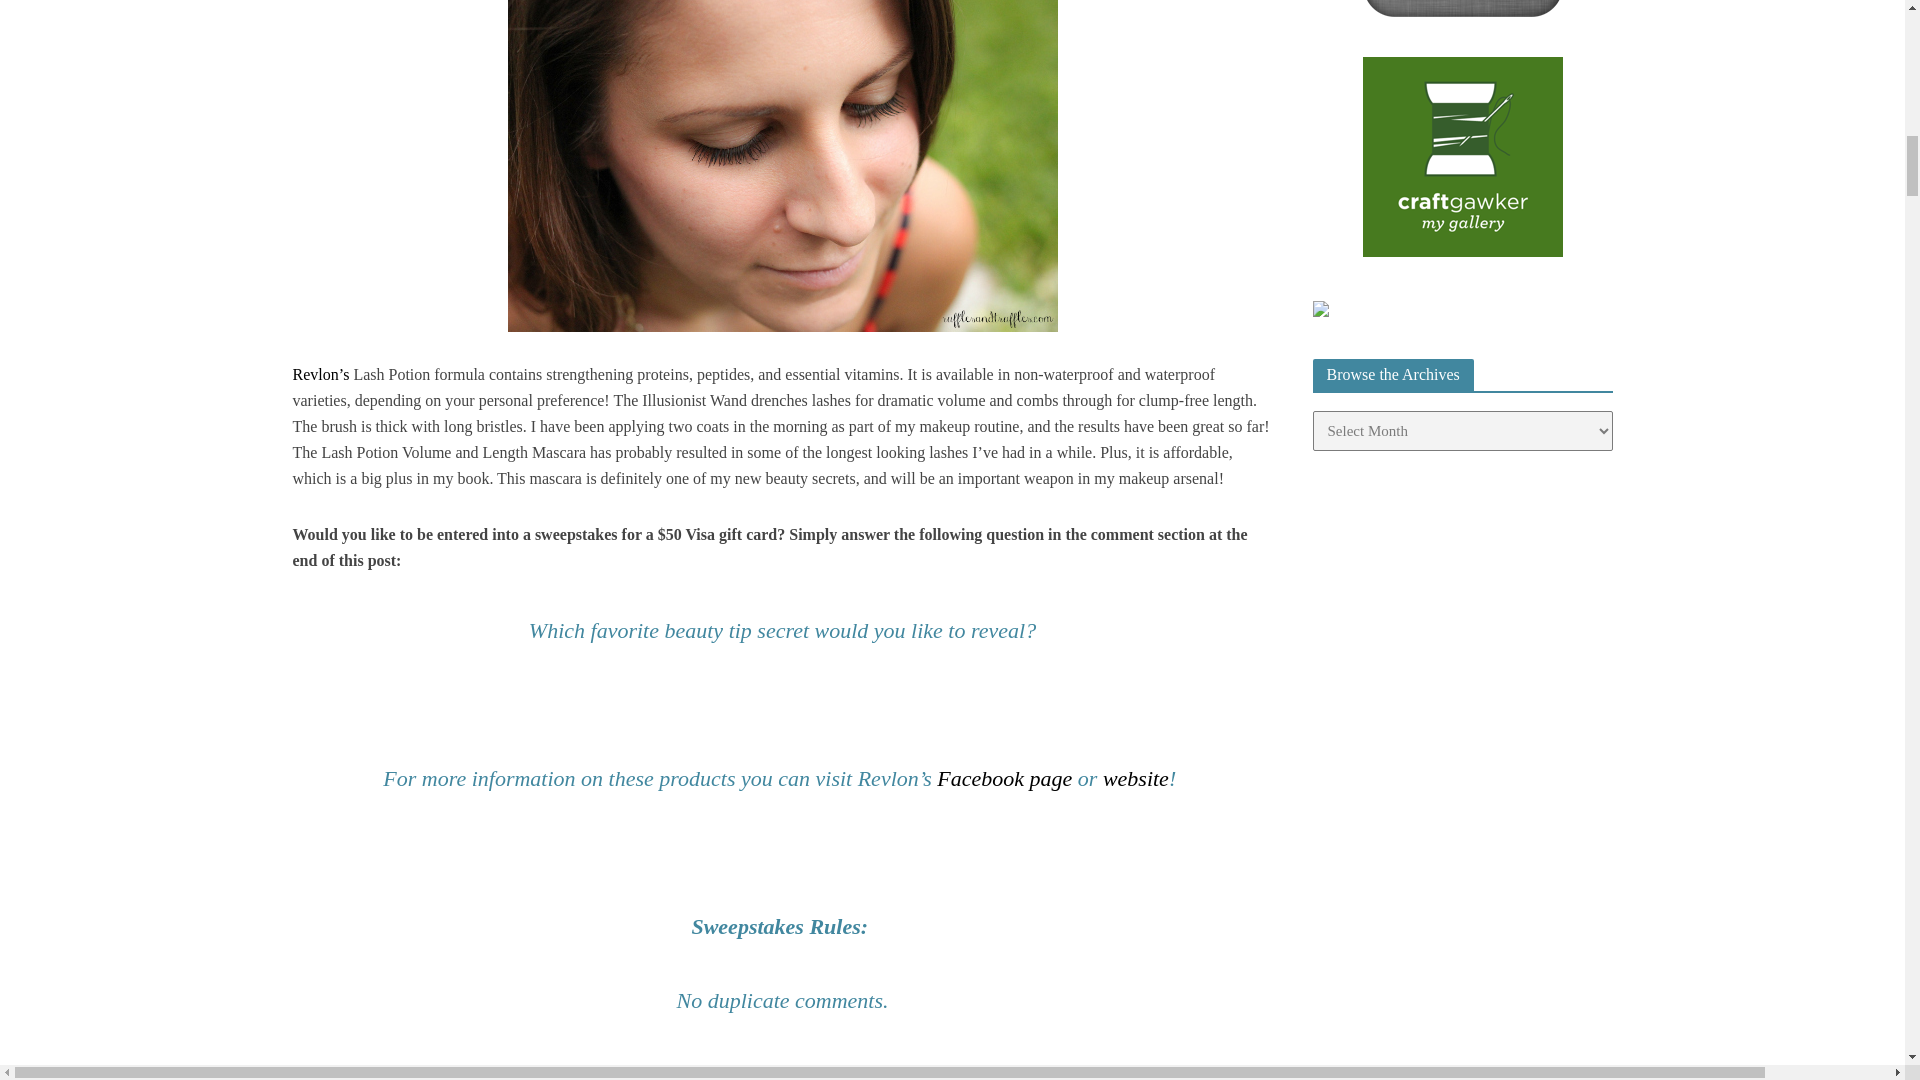 The width and height of the screenshot is (1920, 1080). I want to click on my craftgawker gallery, so click(1462, 154).